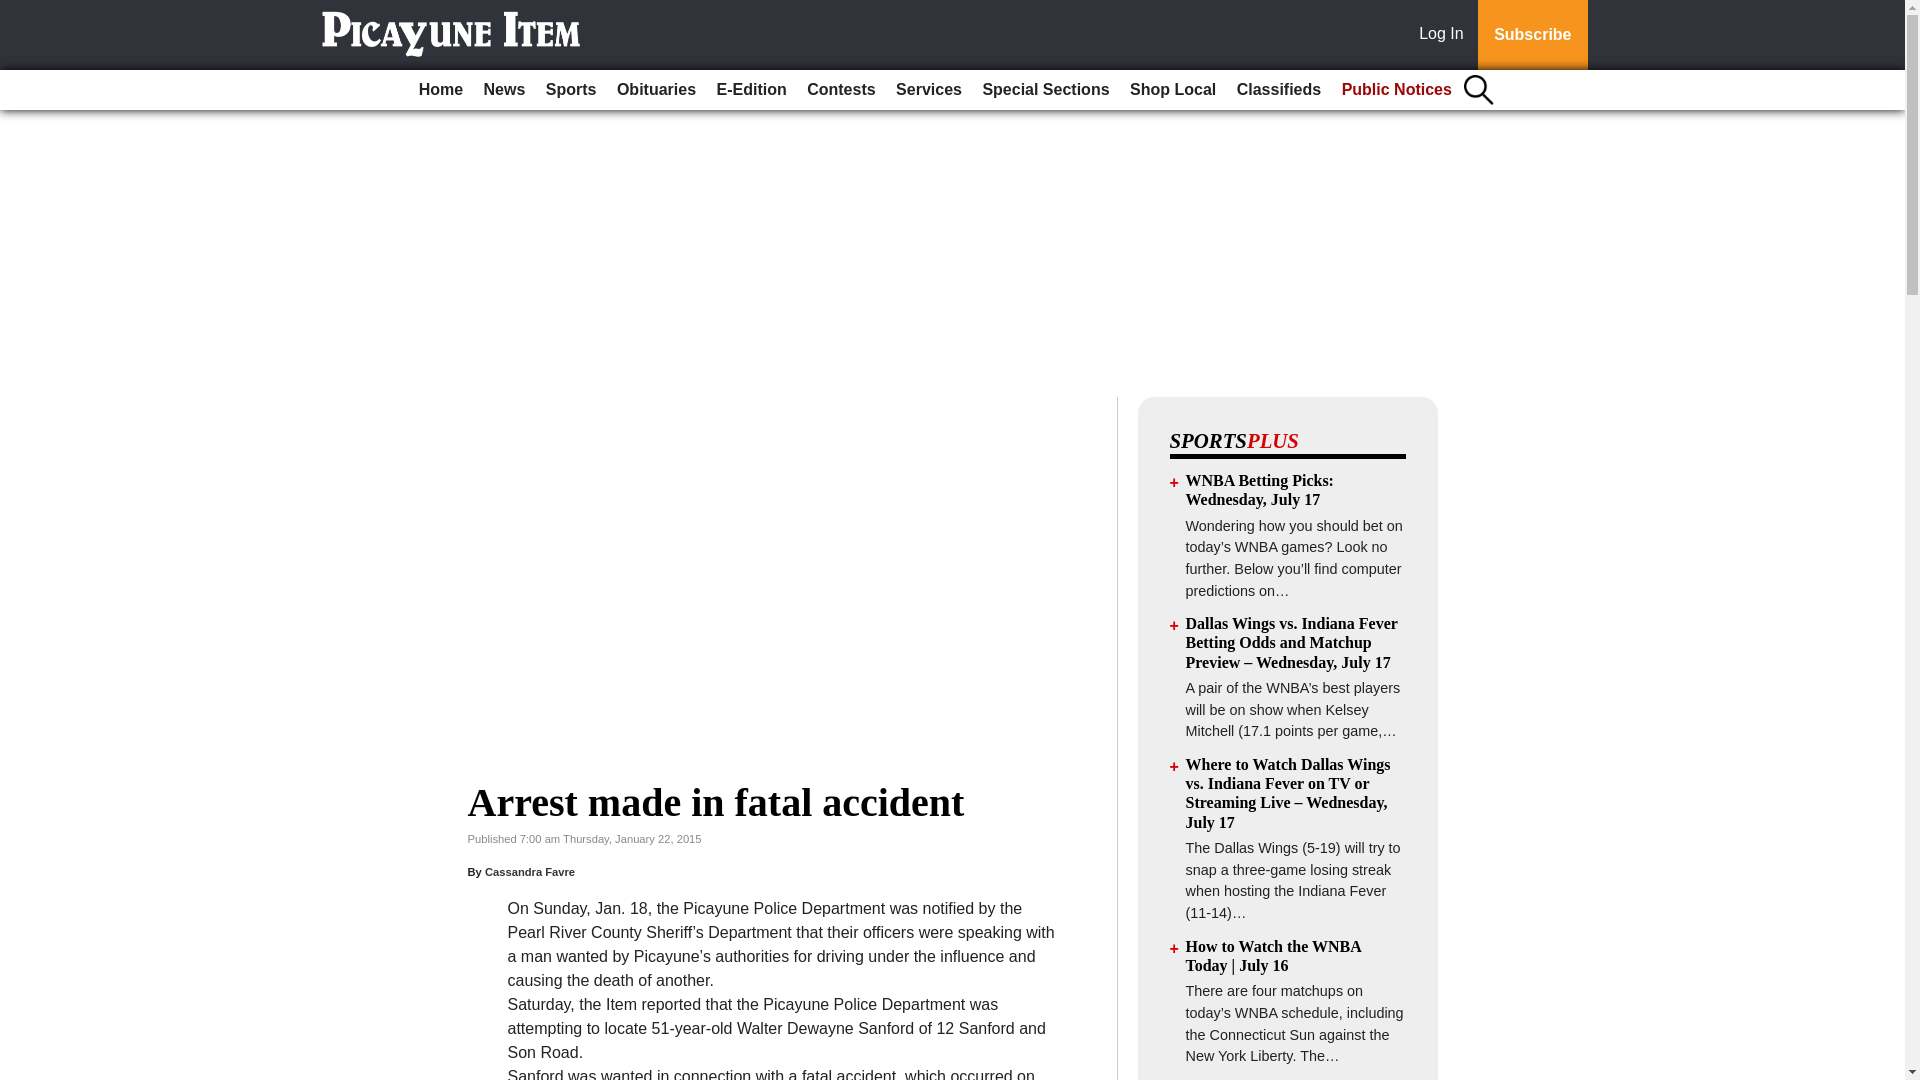  Describe the element at coordinates (530, 872) in the screenshot. I see `Cassandra Favre` at that location.